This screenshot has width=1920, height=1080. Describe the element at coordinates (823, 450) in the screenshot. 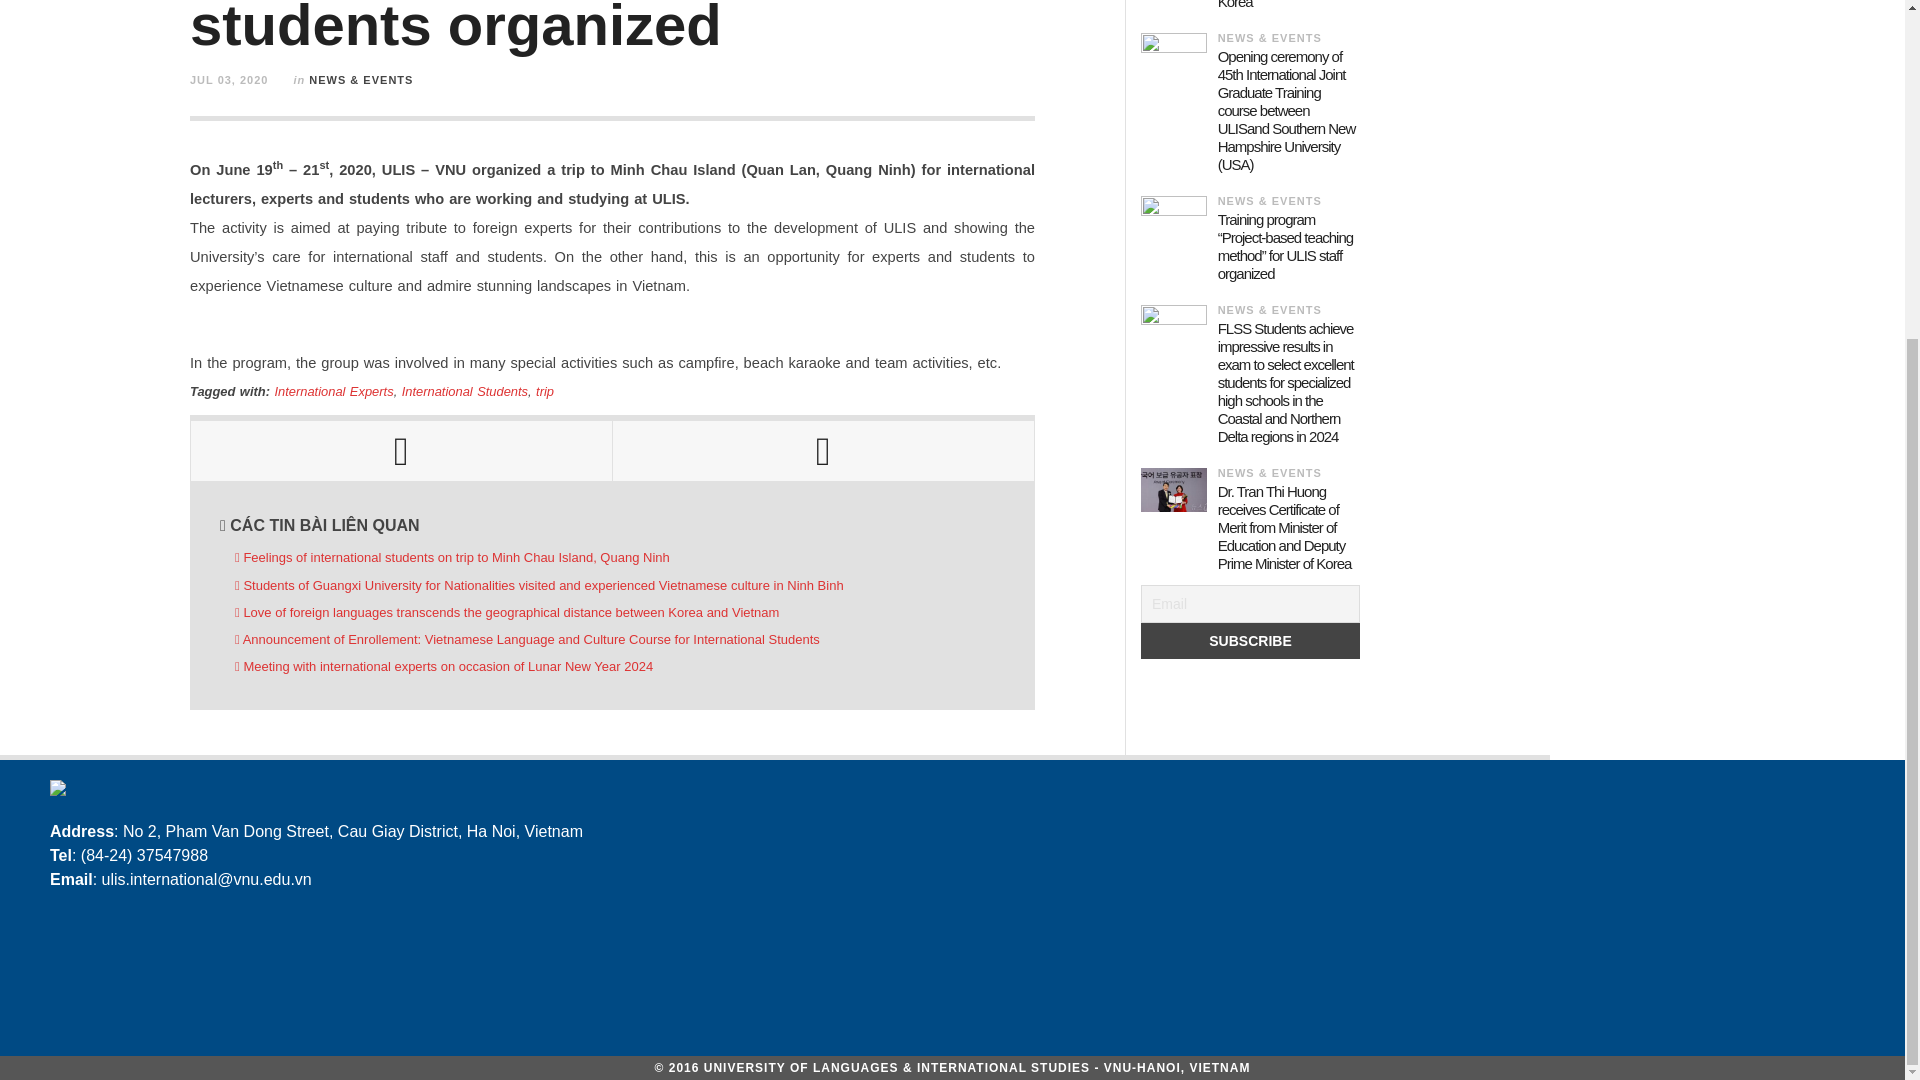

I see `Next Post` at that location.